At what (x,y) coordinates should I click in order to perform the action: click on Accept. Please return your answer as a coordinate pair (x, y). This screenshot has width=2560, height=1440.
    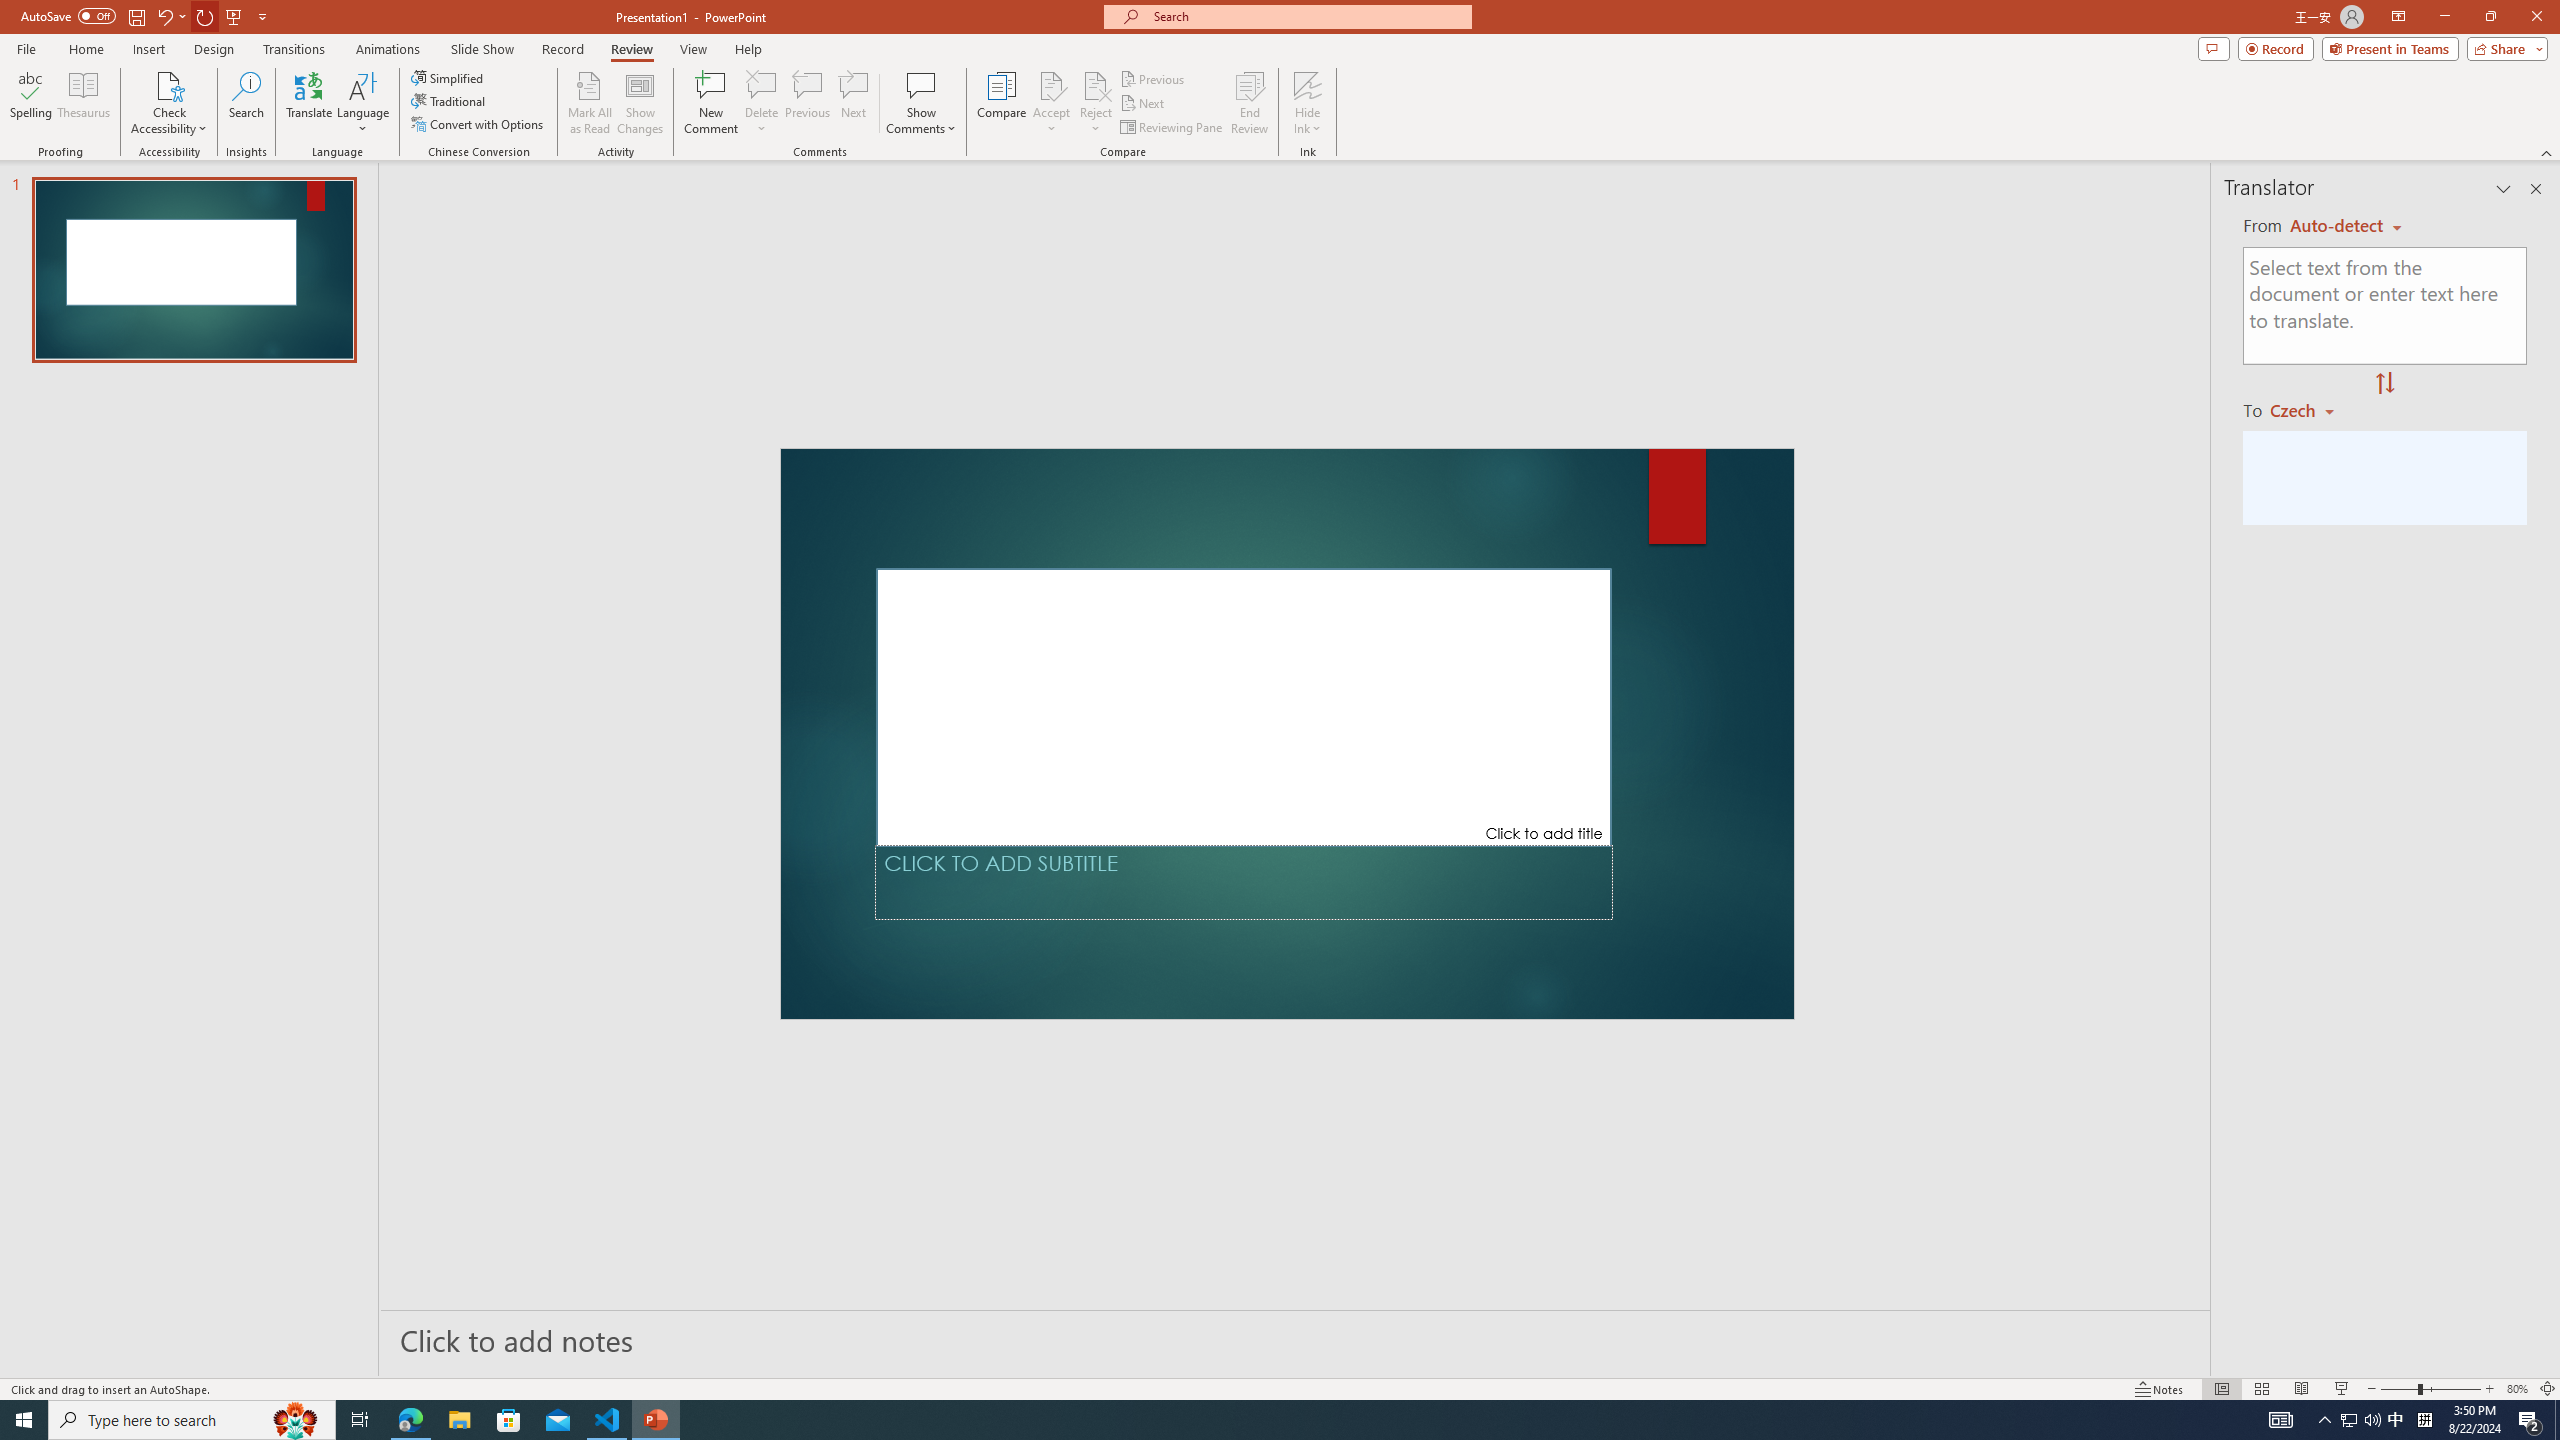
    Looking at the image, I should click on (1052, 103).